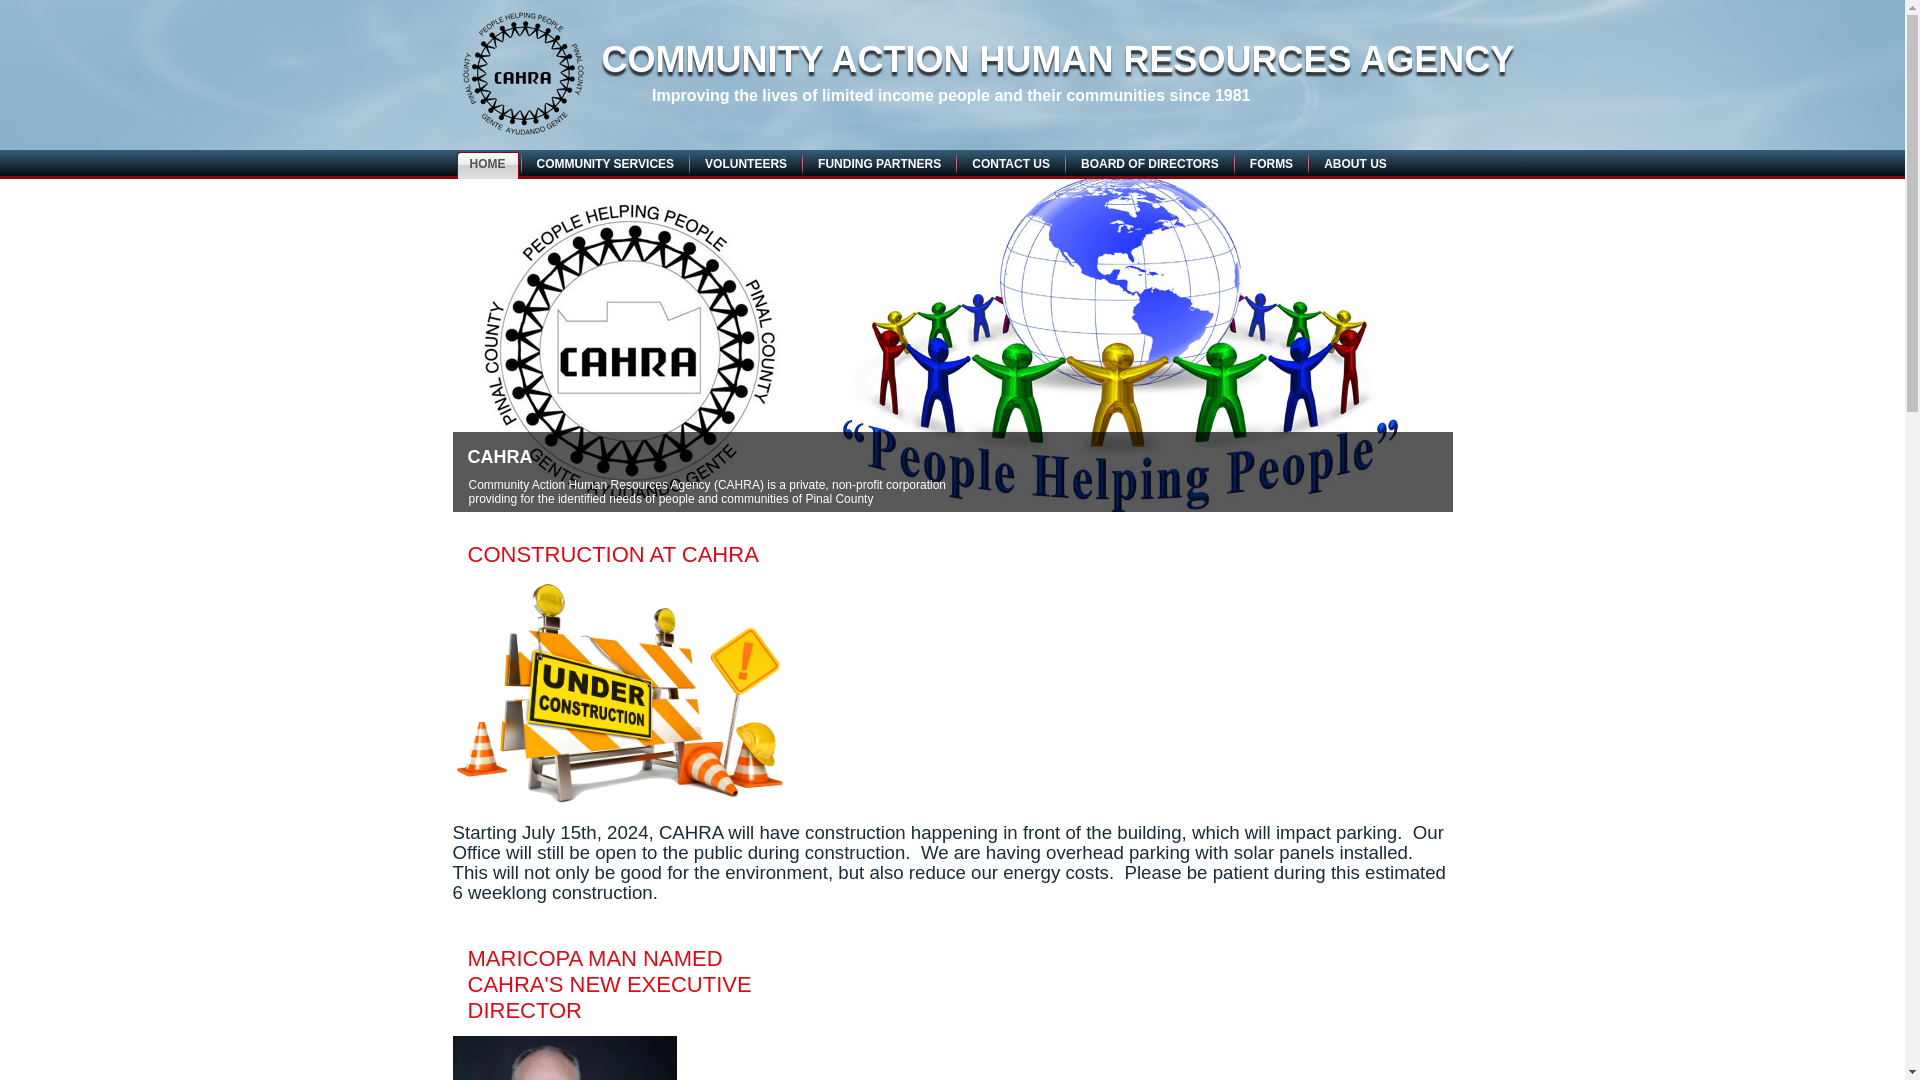  I want to click on HOME, so click(487, 166).